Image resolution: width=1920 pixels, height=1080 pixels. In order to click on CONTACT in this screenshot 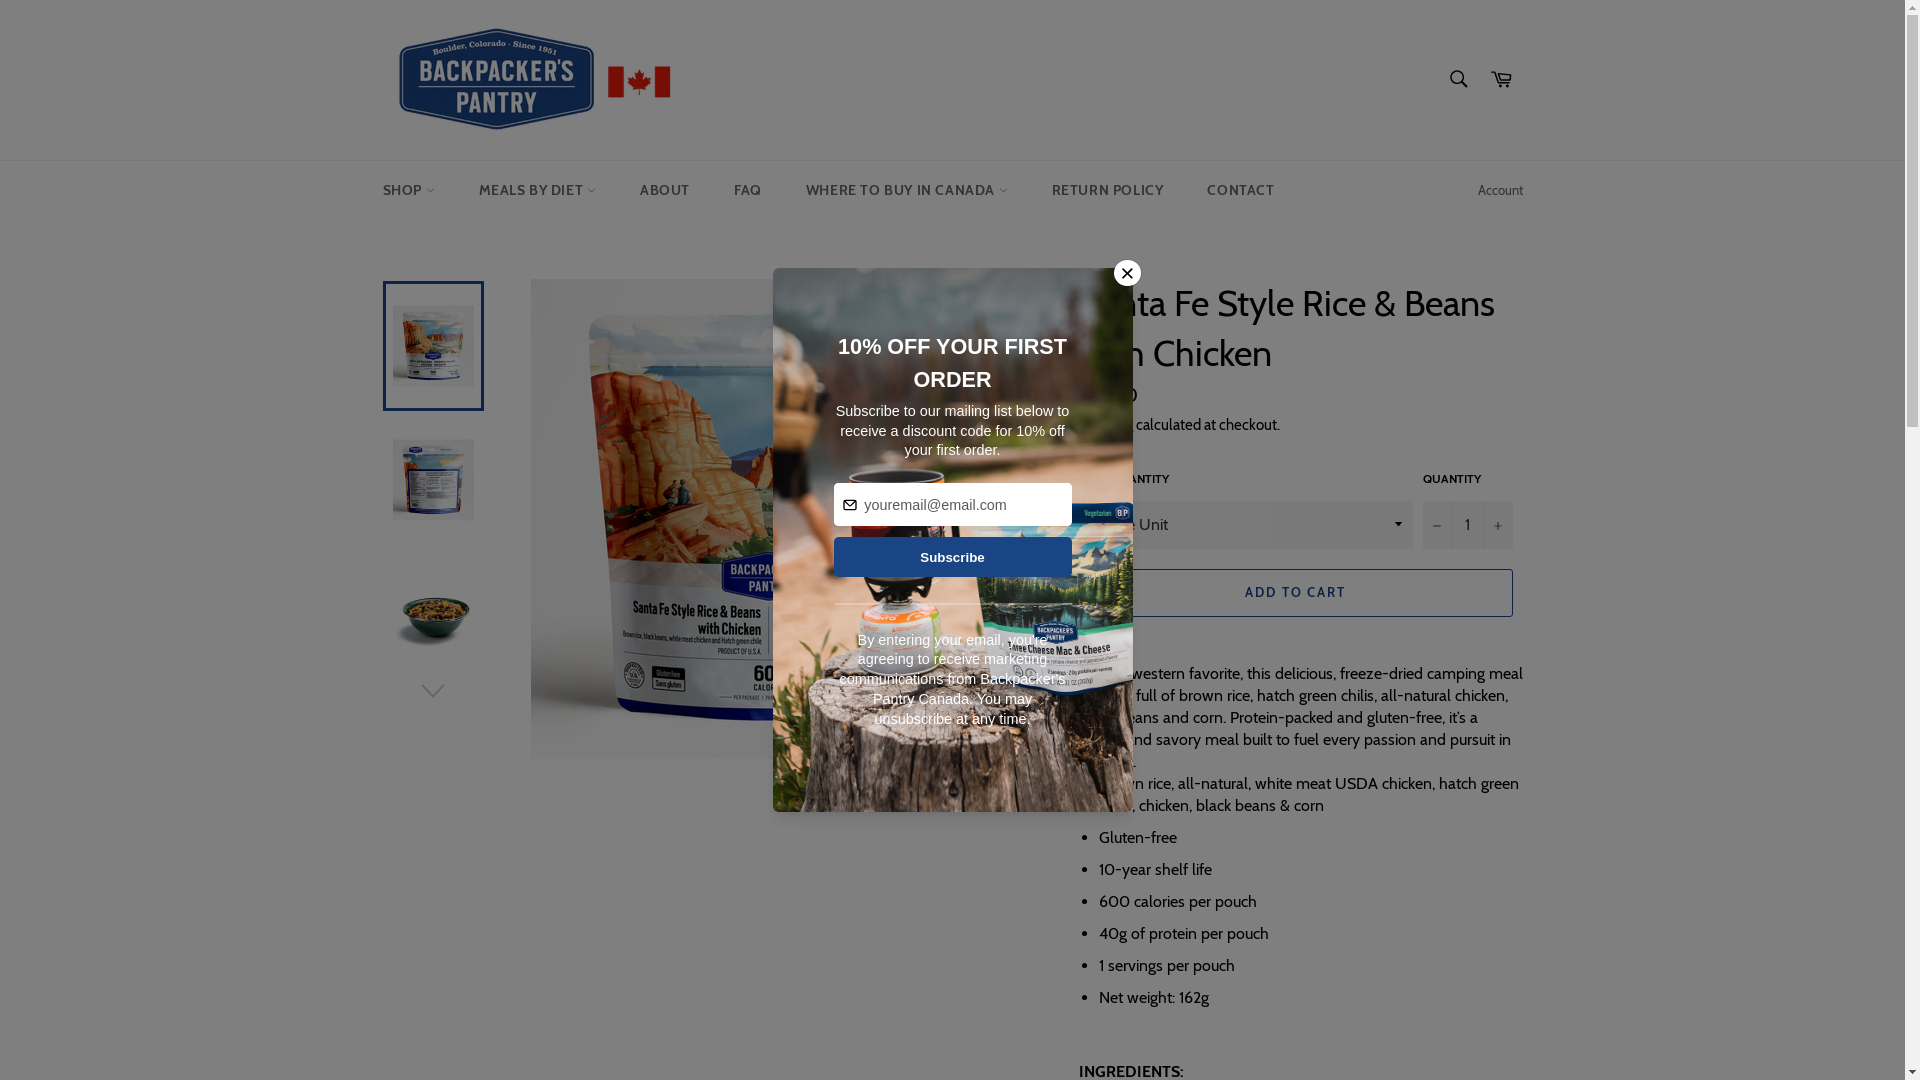, I will do `click(1240, 190)`.